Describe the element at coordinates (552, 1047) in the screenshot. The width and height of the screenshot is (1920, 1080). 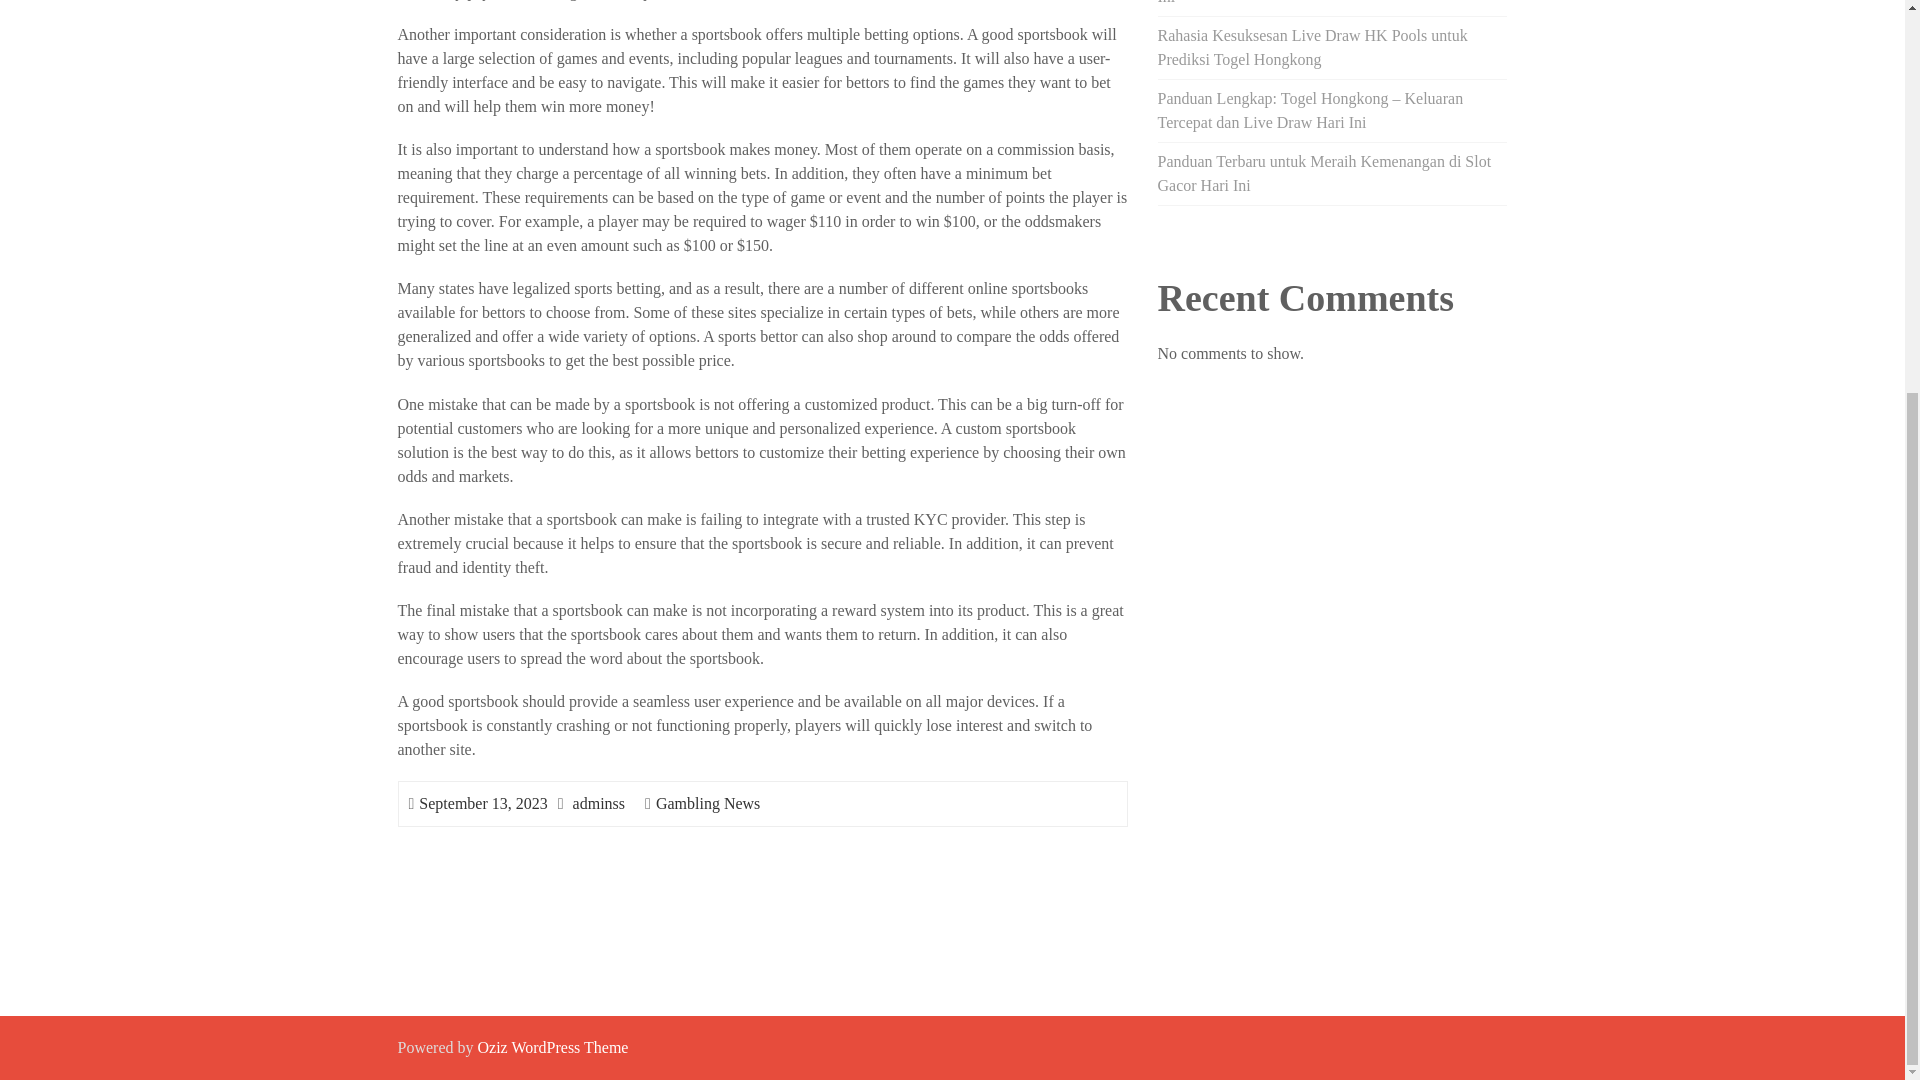
I see `Oziz WordPress Theme` at that location.